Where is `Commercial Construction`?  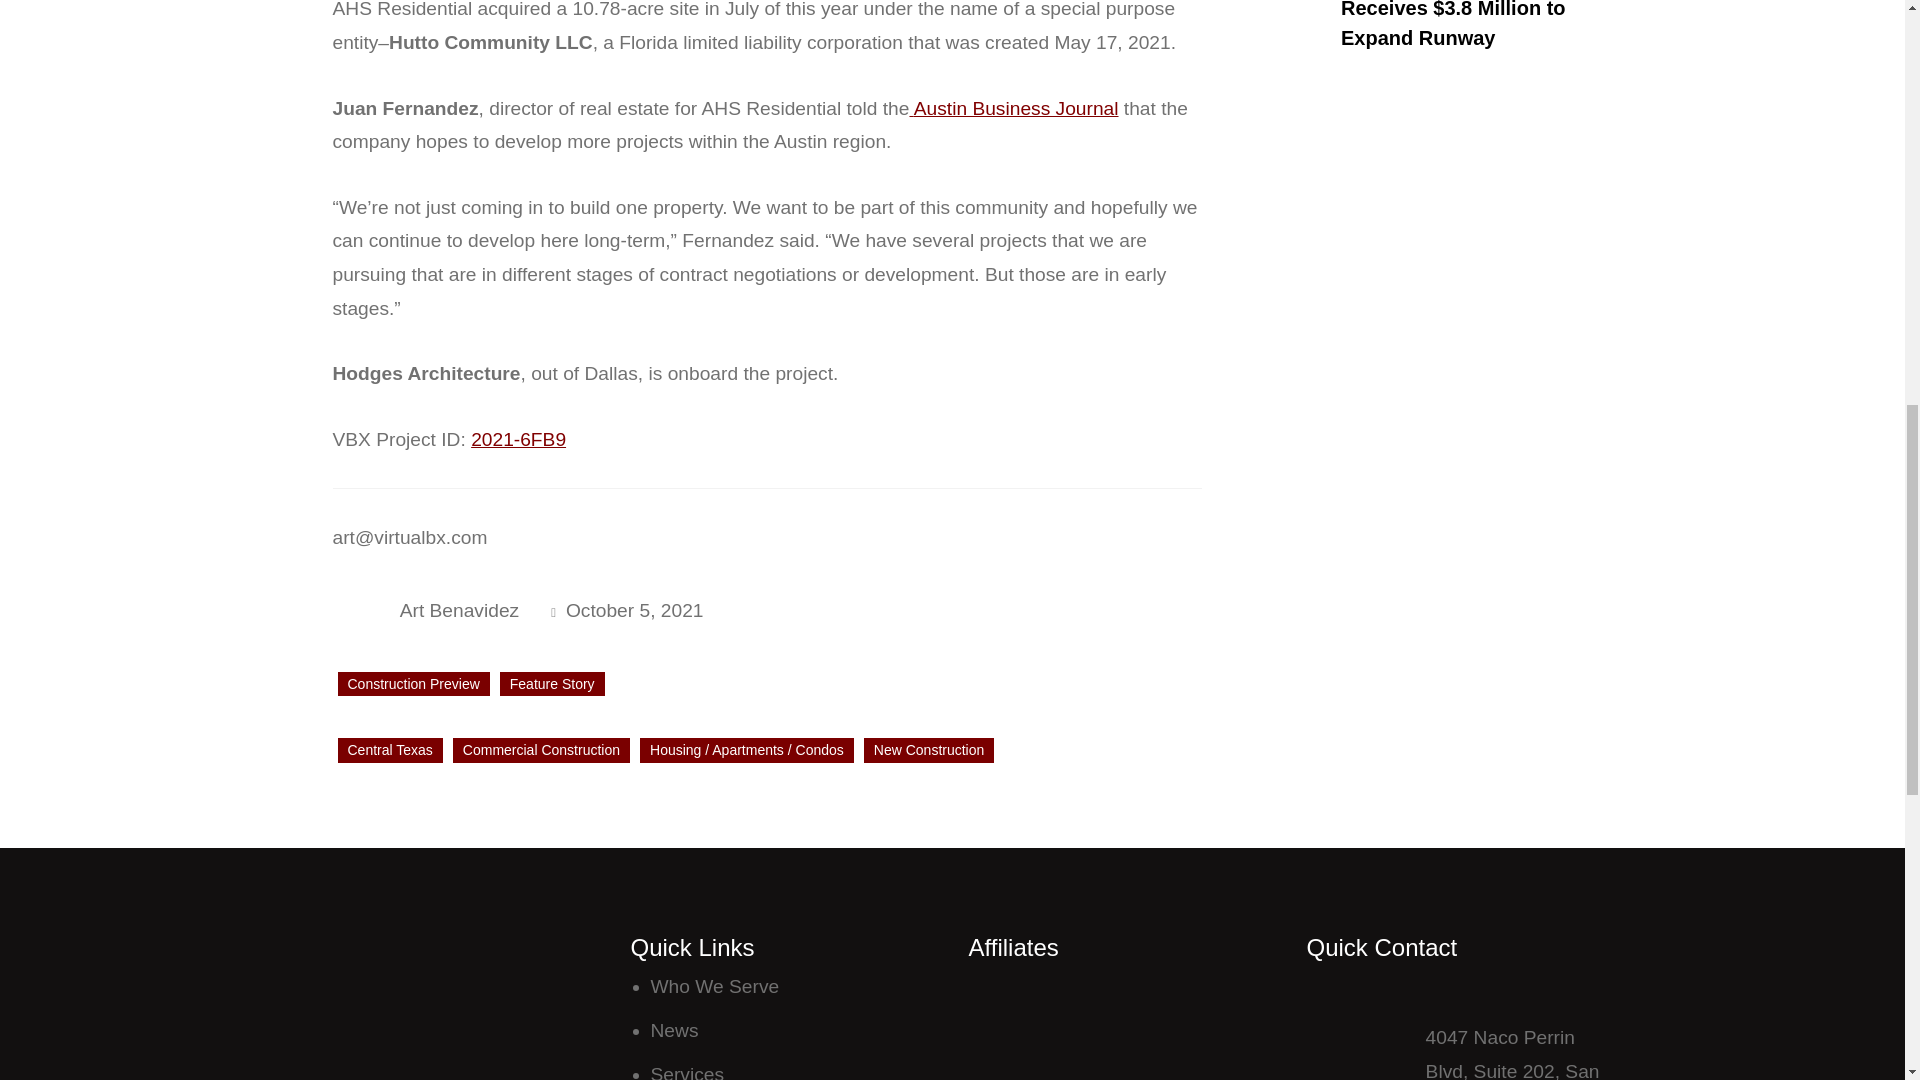
Commercial Construction is located at coordinates (541, 750).